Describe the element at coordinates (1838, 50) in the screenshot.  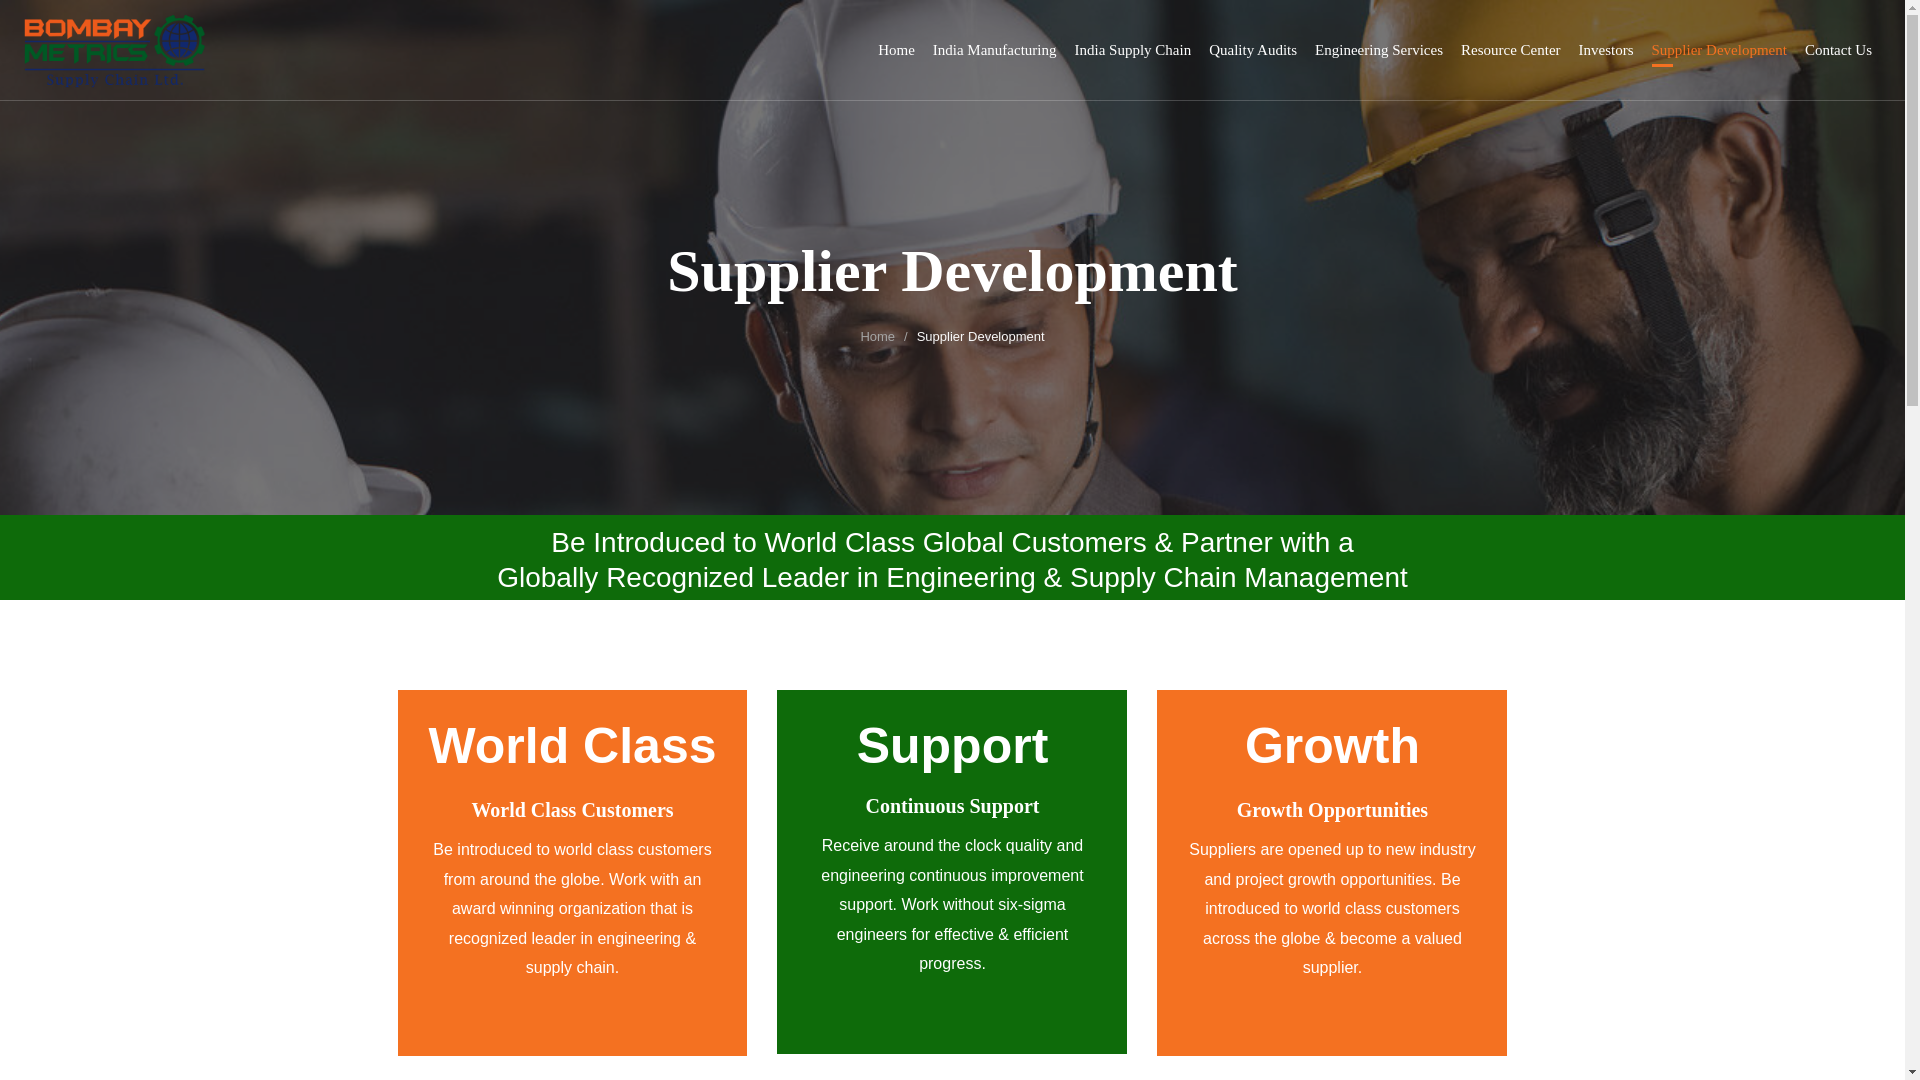
I see `Contact Us` at that location.